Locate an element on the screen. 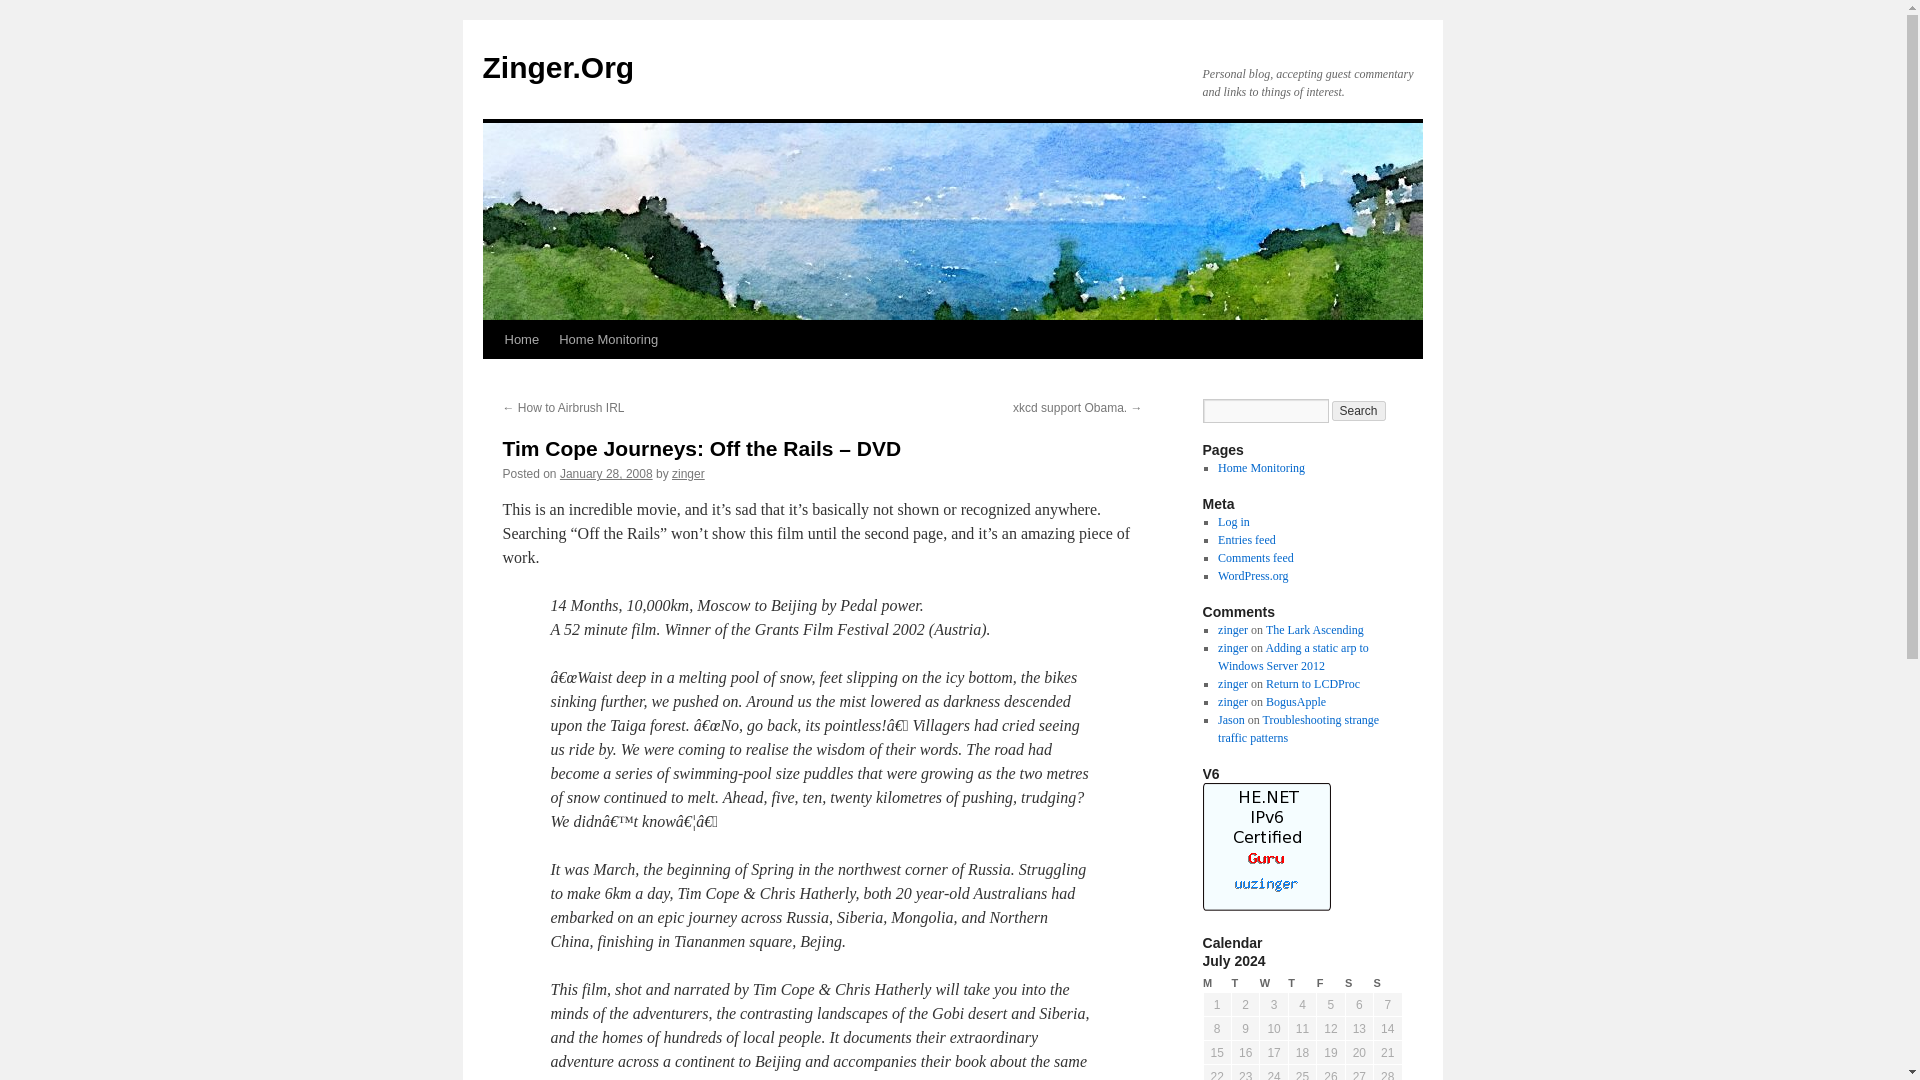  The Lark Ascending is located at coordinates (1314, 630).